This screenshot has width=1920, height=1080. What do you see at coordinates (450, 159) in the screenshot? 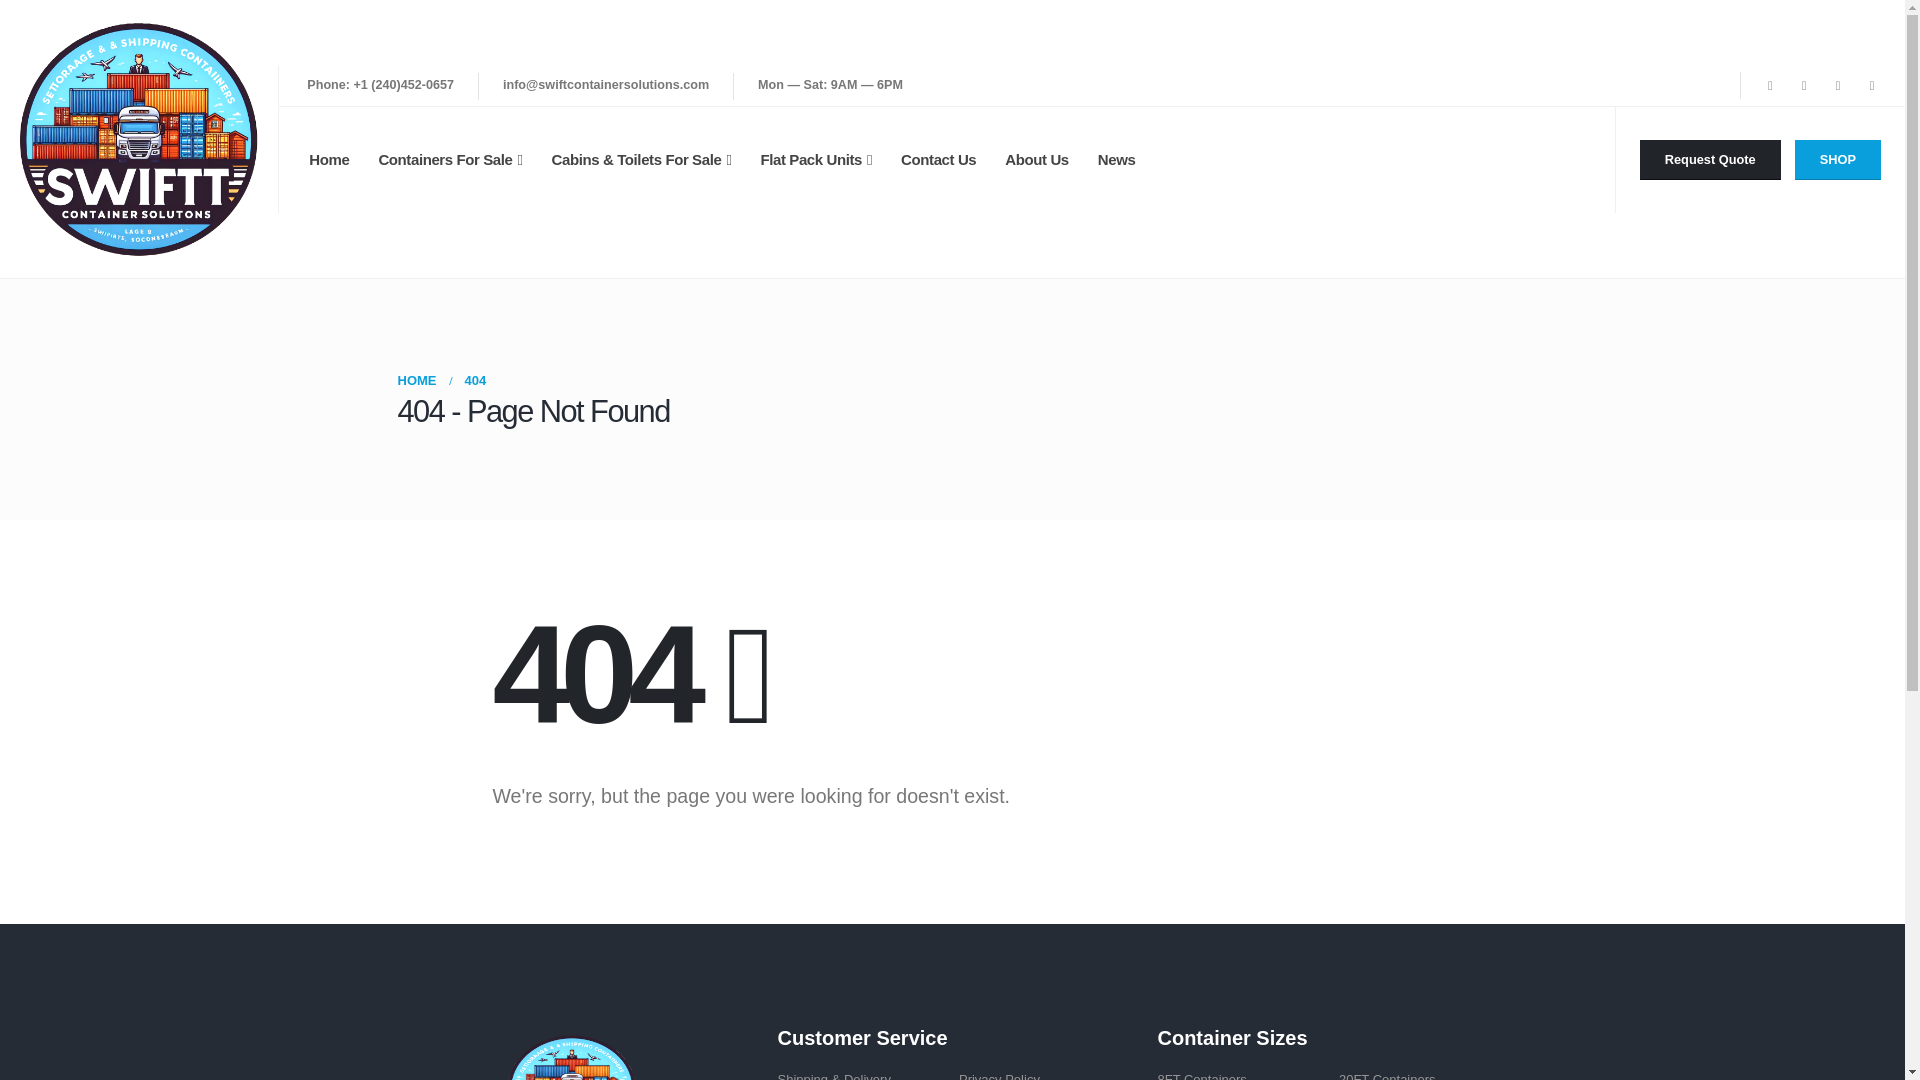
I see `Containers For Sale` at bounding box center [450, 159].